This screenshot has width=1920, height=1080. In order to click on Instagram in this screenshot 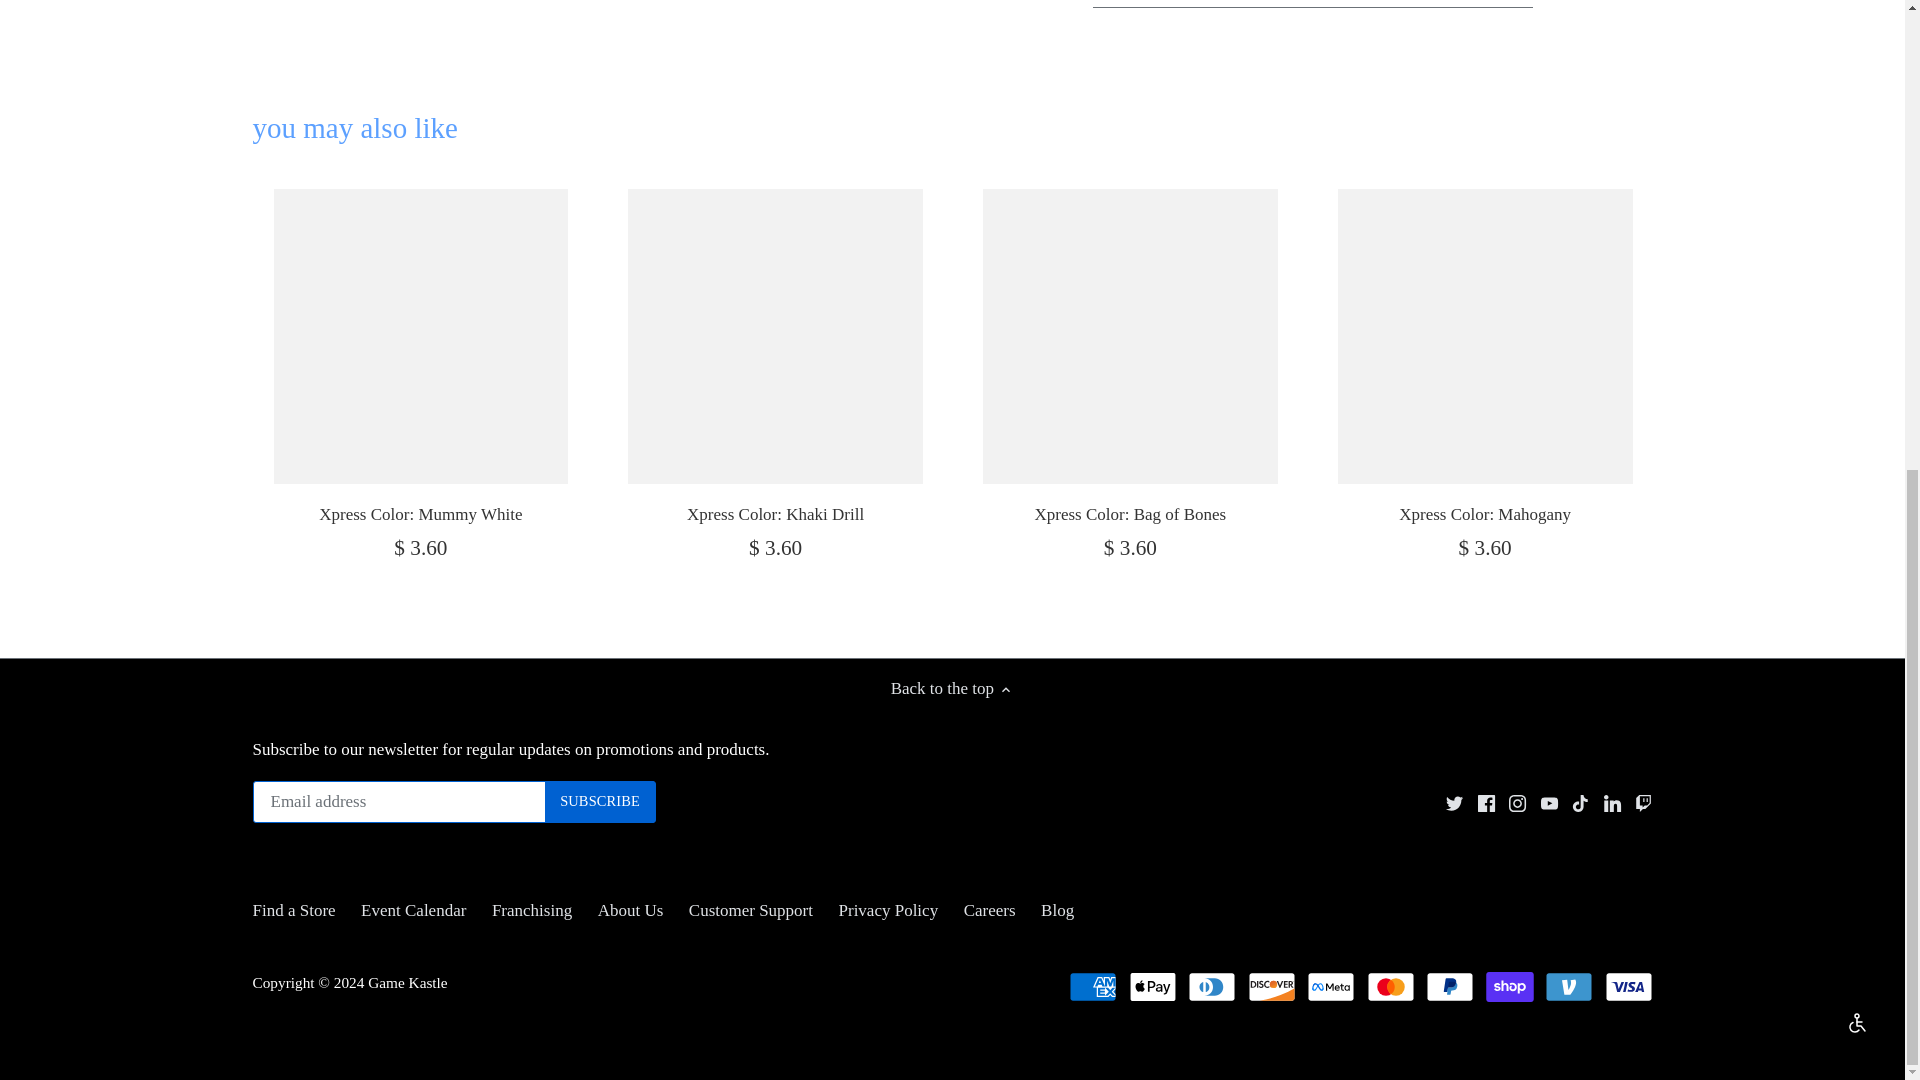, I will do `click(1518, 803)`.